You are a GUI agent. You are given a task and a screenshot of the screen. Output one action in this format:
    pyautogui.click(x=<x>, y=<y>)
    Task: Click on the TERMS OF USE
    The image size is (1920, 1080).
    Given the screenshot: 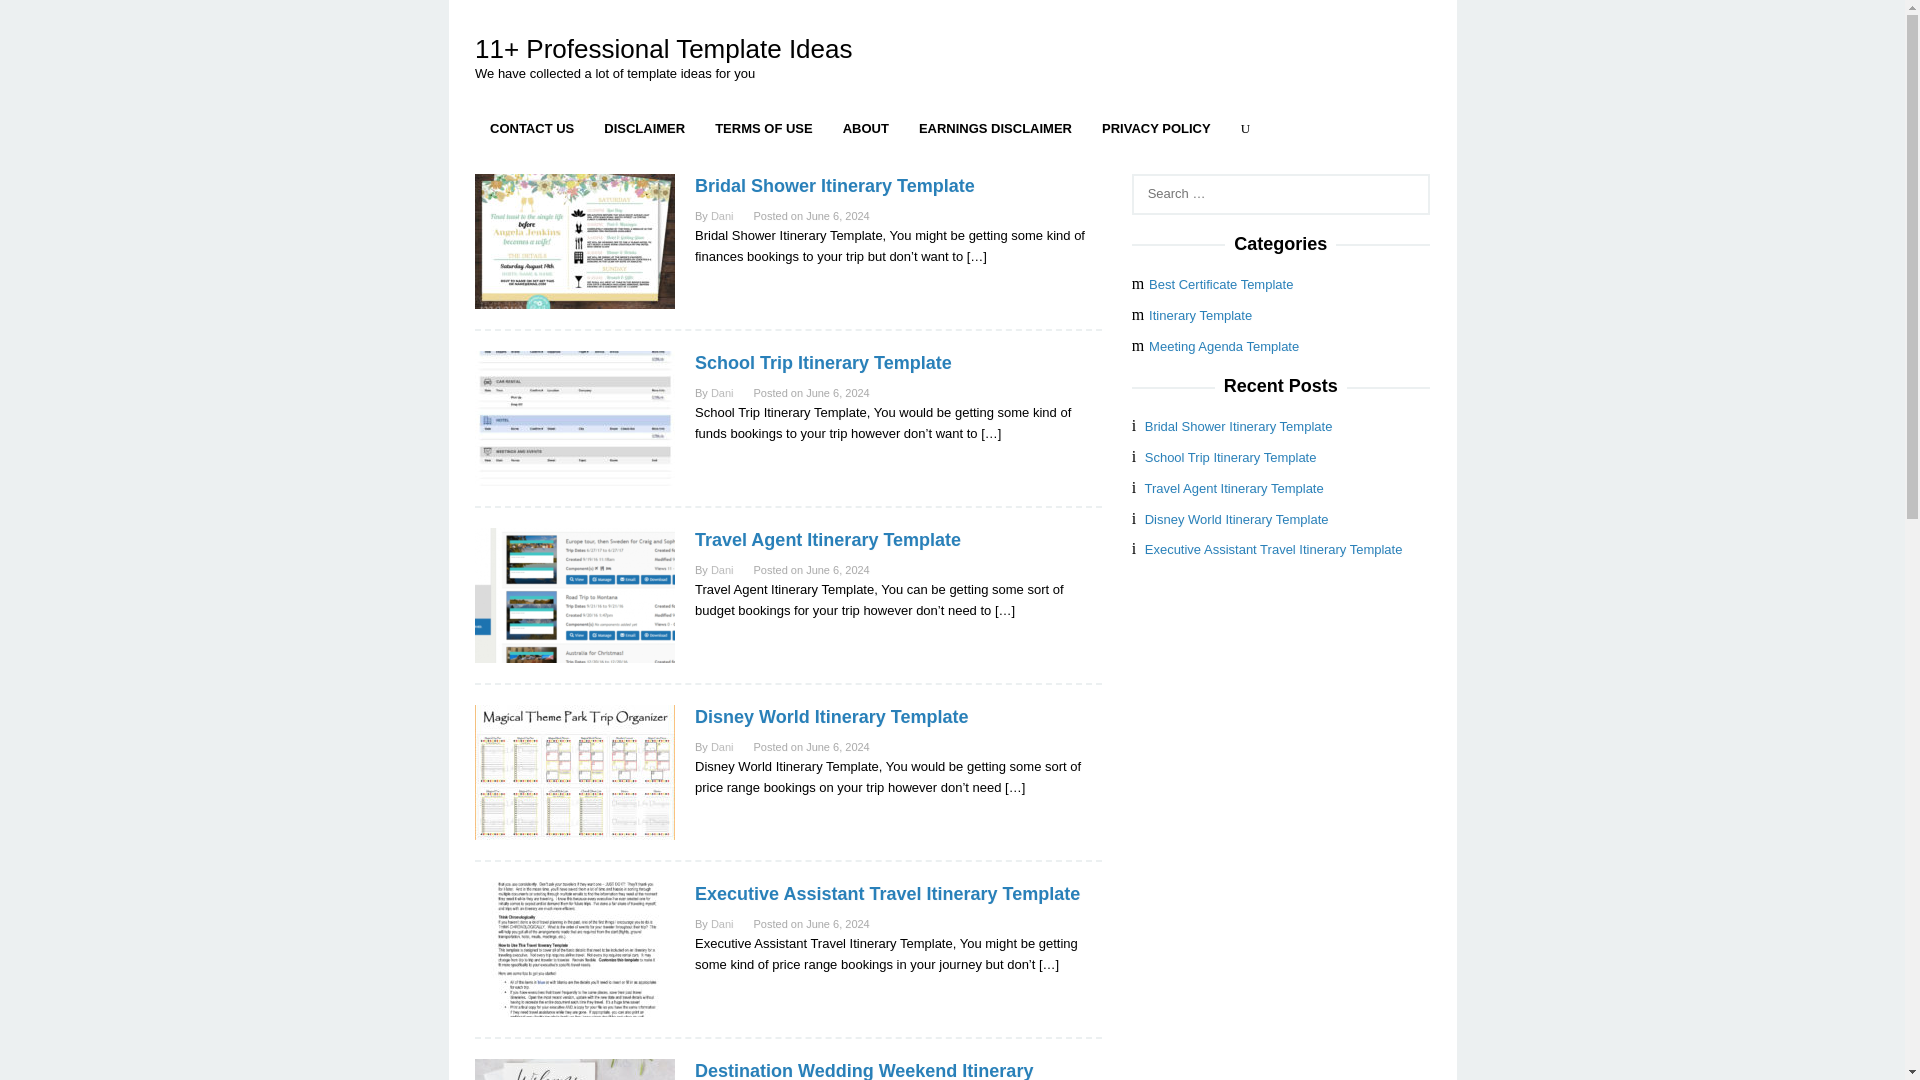 What is the action you would take?
    pyautogui.click(x=764, y=128)
    